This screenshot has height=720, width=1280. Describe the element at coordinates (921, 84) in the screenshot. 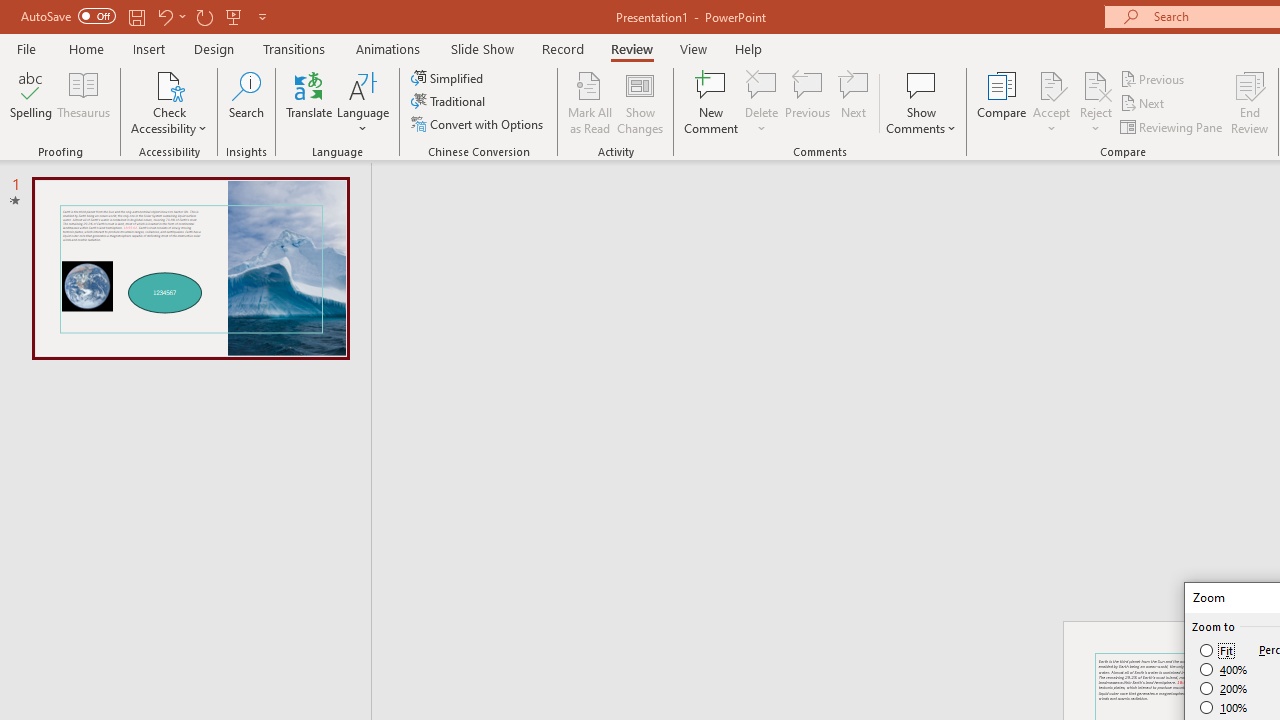

I see `Show Comments` at that location.